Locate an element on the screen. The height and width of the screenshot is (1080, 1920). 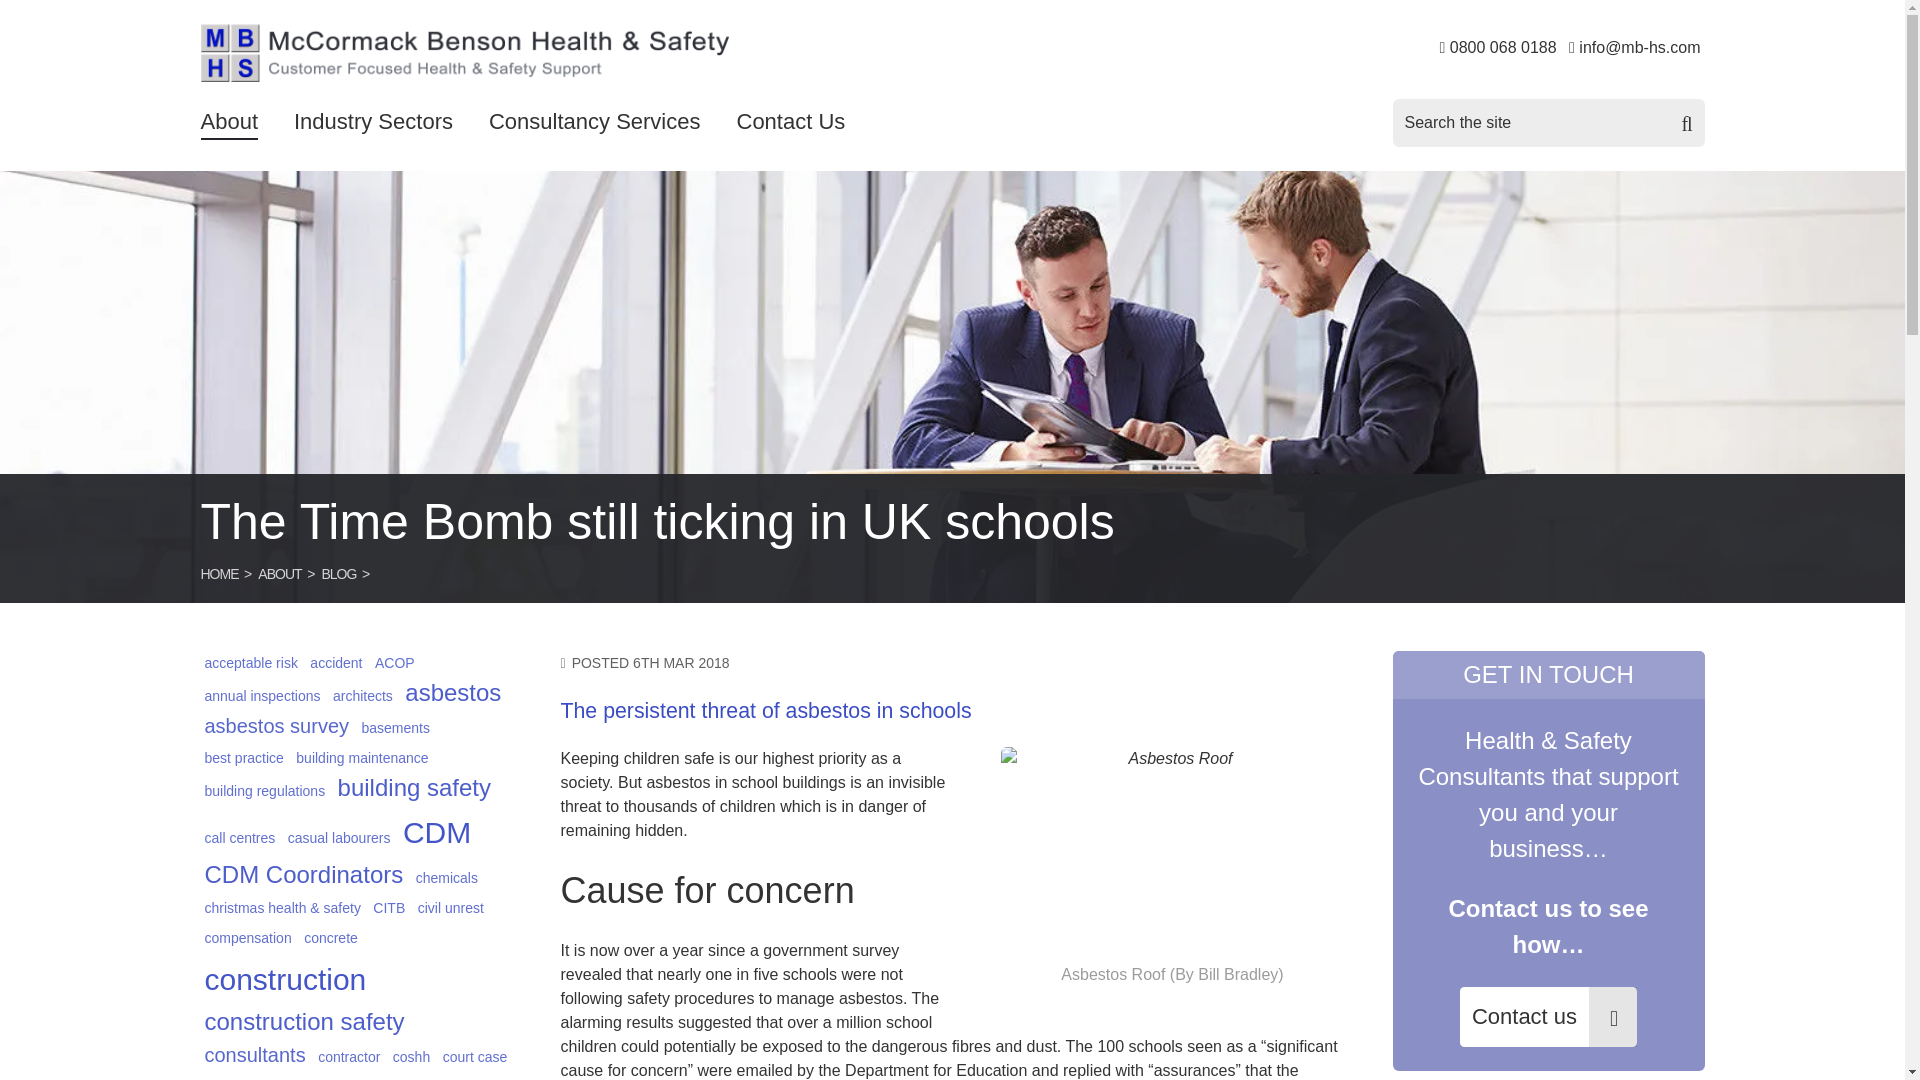
ACOP is located at coordinates (394, 663).